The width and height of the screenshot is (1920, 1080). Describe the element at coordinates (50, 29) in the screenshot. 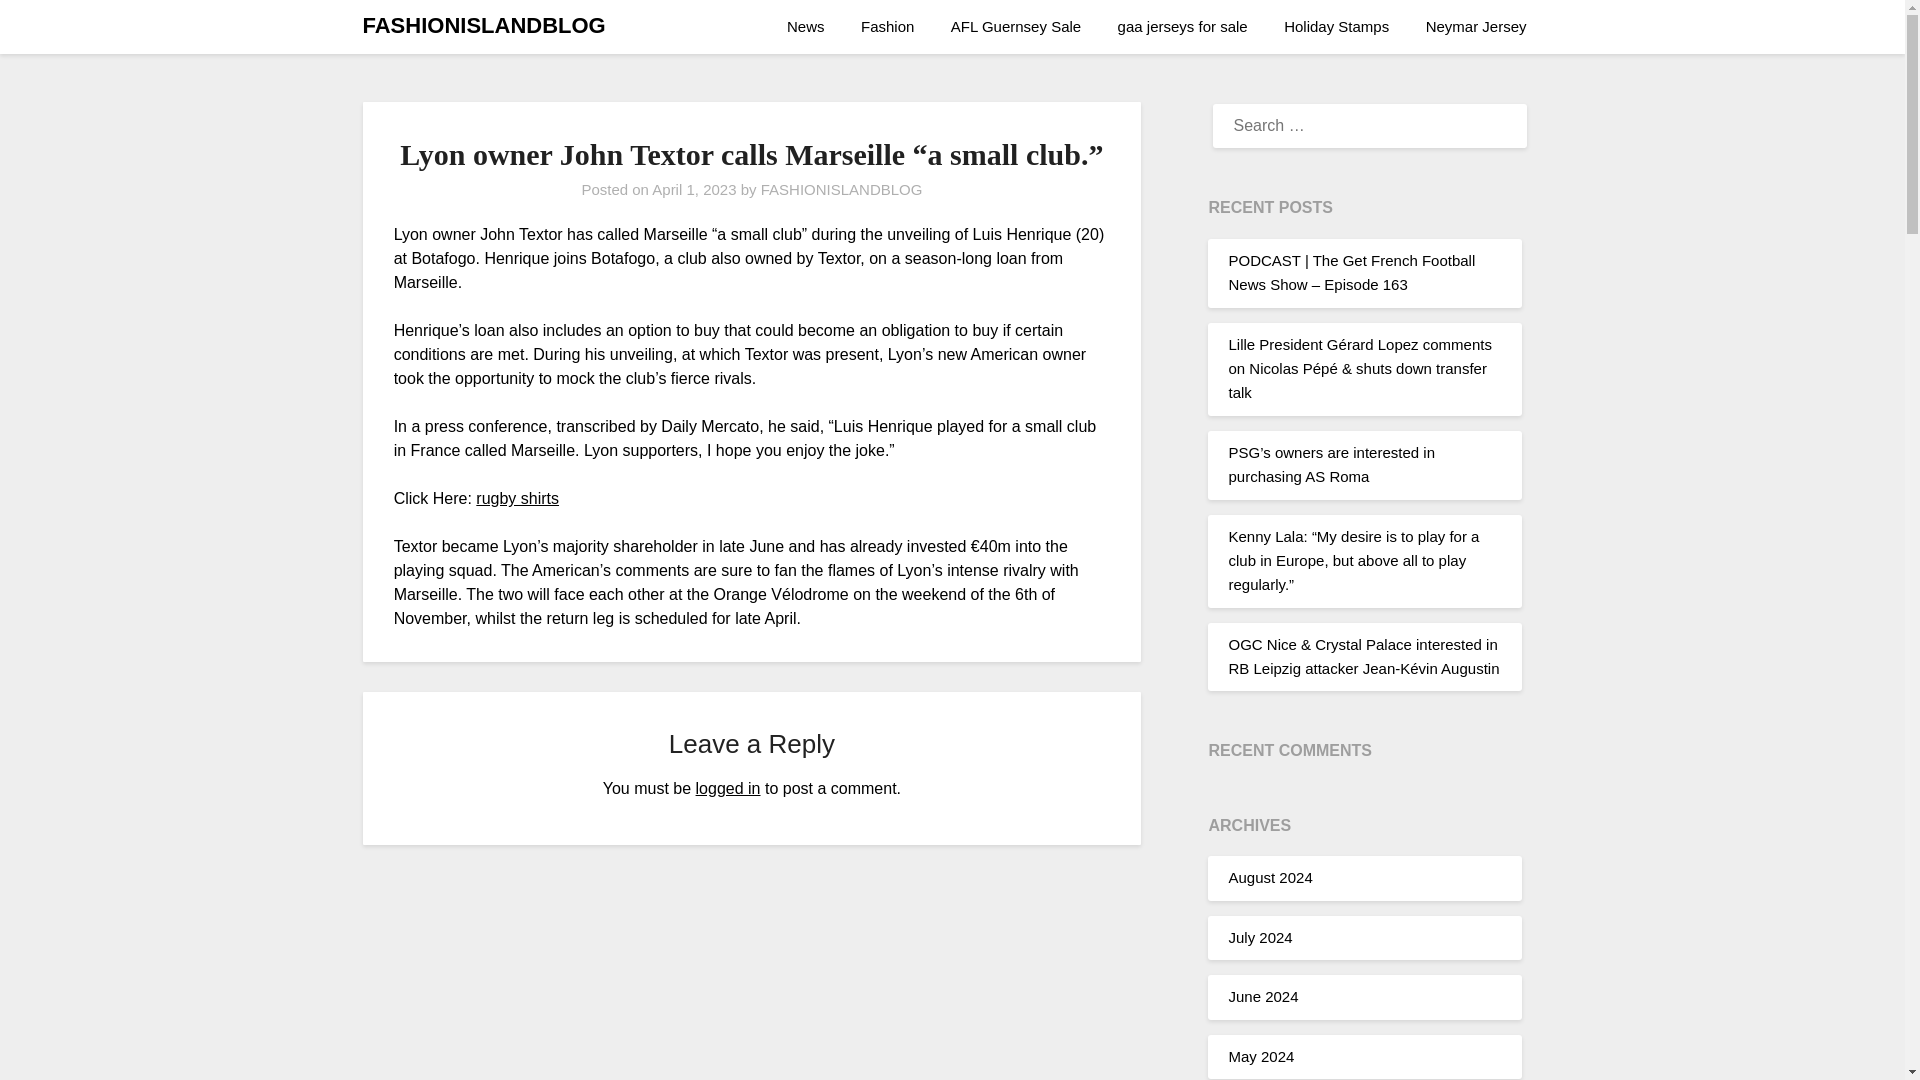

I see `Search` at that location.